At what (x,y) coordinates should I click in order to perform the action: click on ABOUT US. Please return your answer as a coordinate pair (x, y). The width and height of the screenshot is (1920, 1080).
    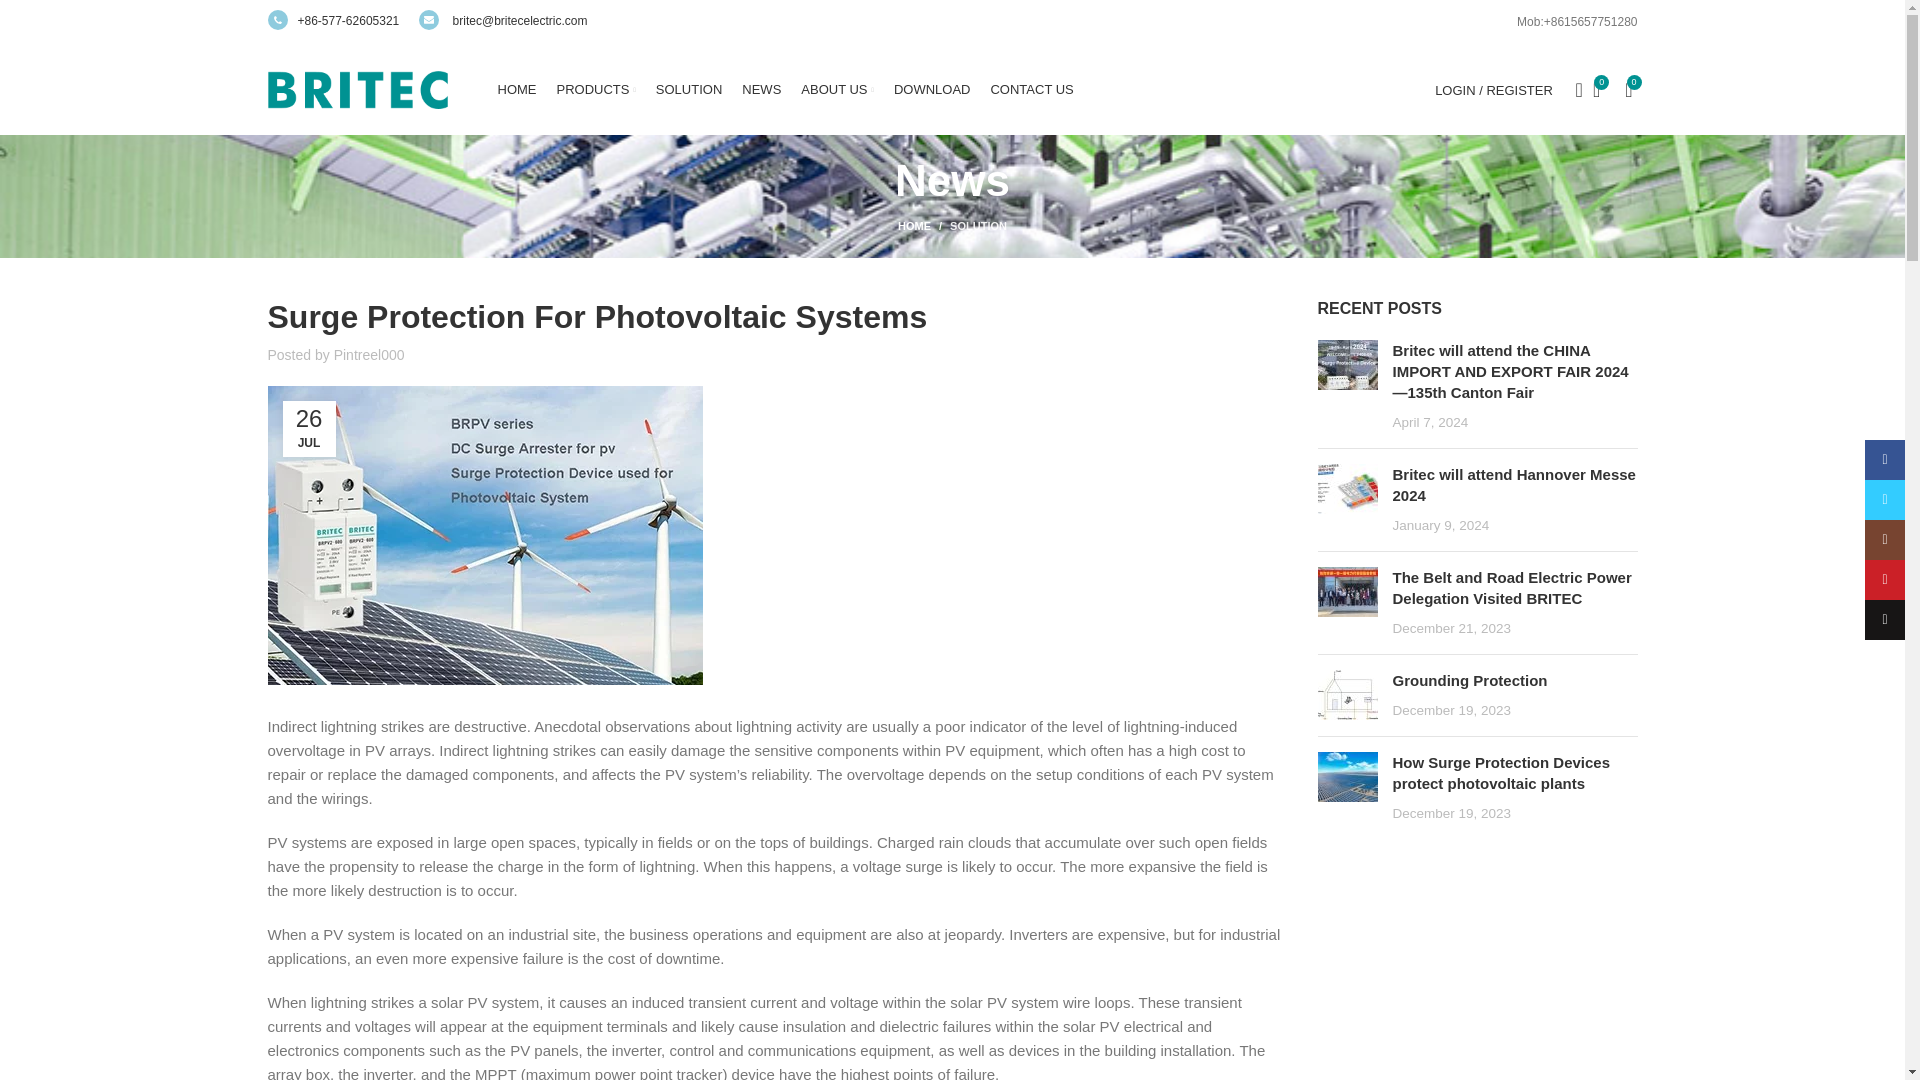
    Looking at the image, I should click on (836, 90).